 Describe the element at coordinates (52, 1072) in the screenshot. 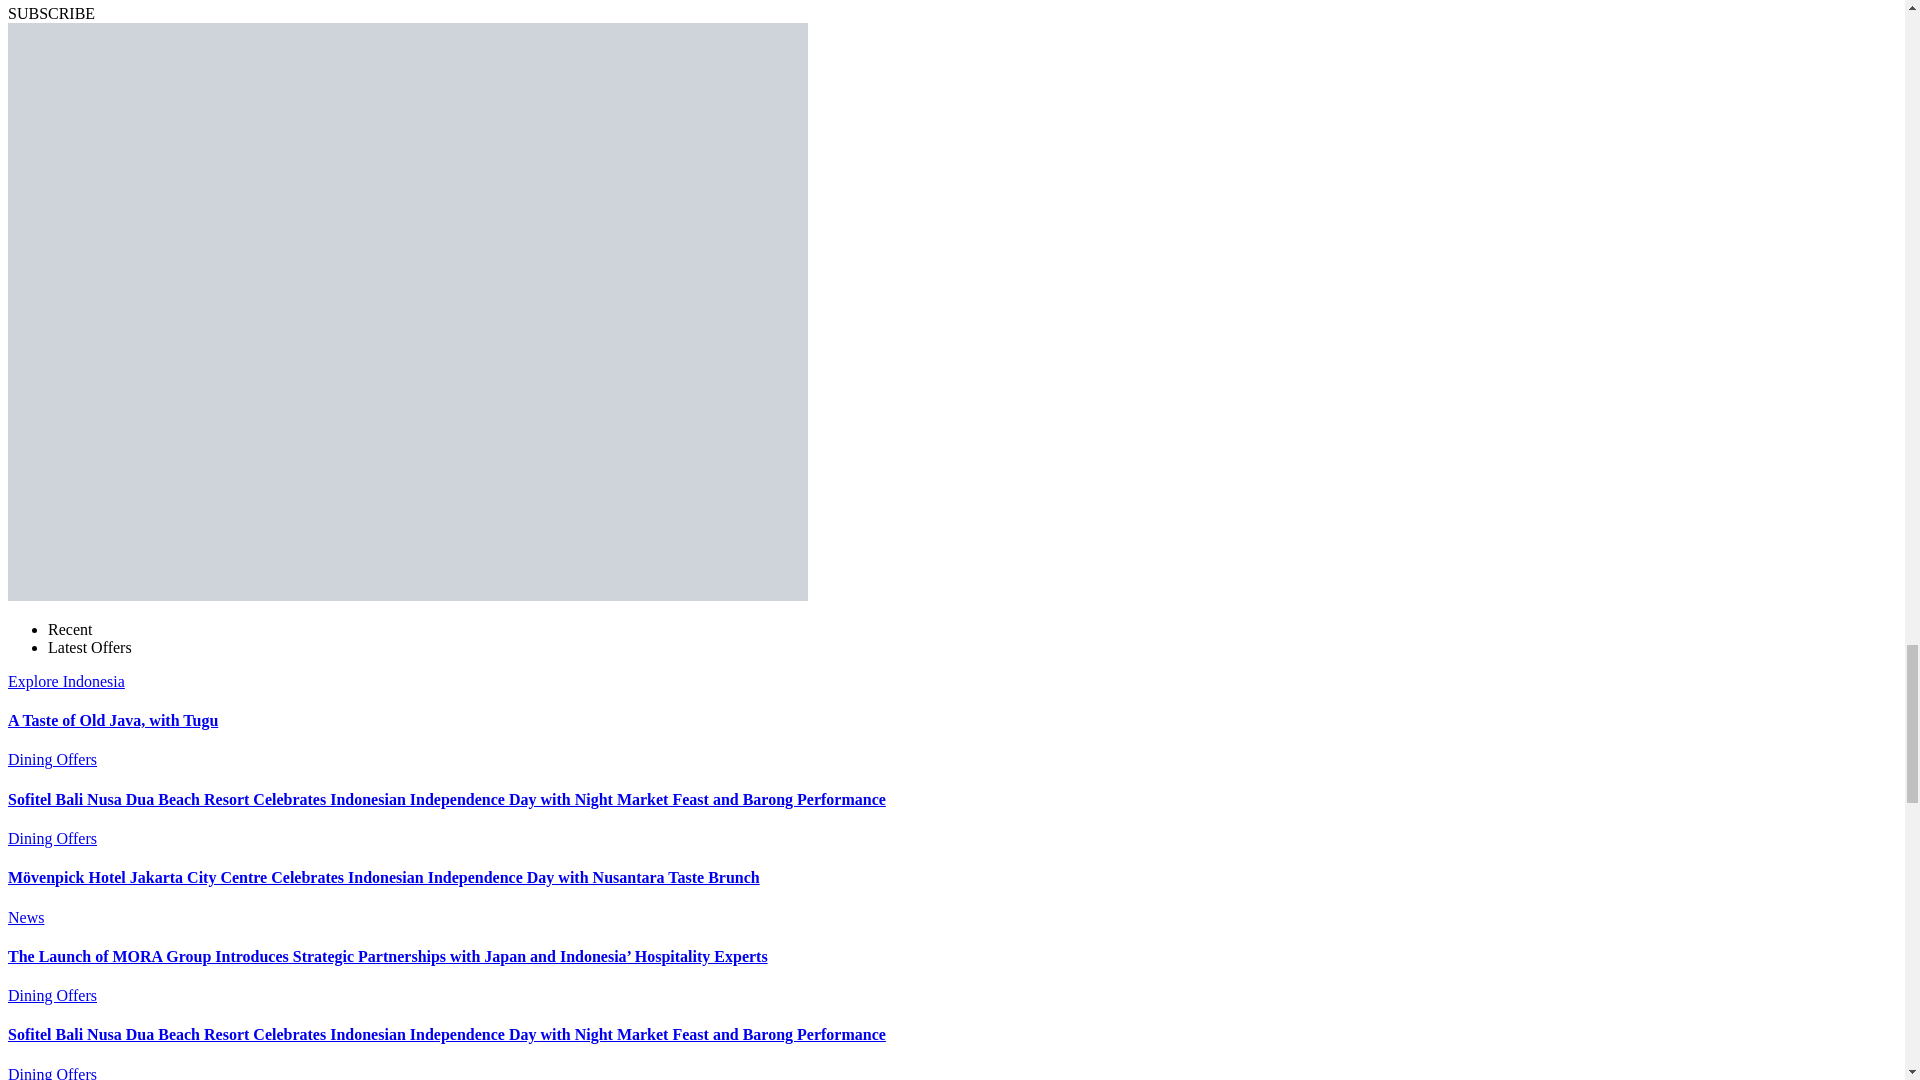

I see `Dining Offers` at that location.